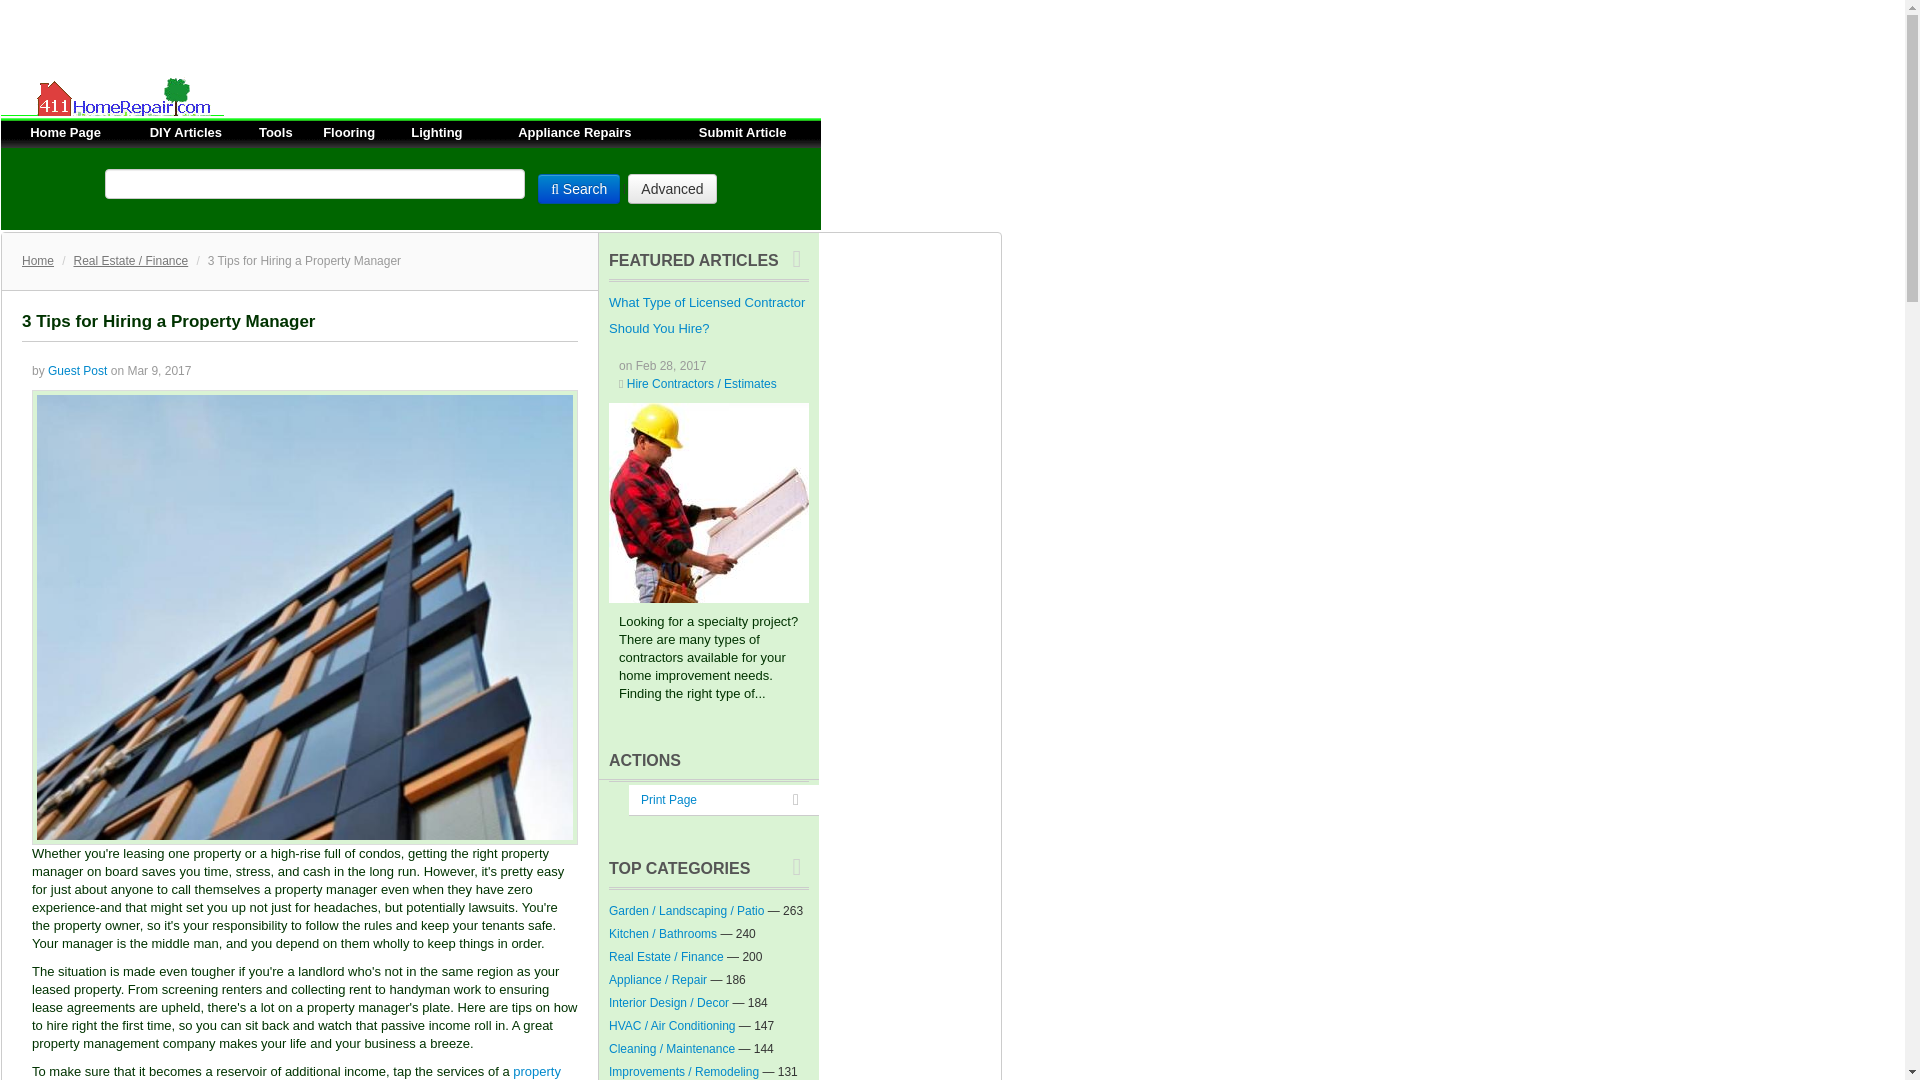 This screenshot has width=1920, height=1080. I want to click on Home Page, so click(66, 132).